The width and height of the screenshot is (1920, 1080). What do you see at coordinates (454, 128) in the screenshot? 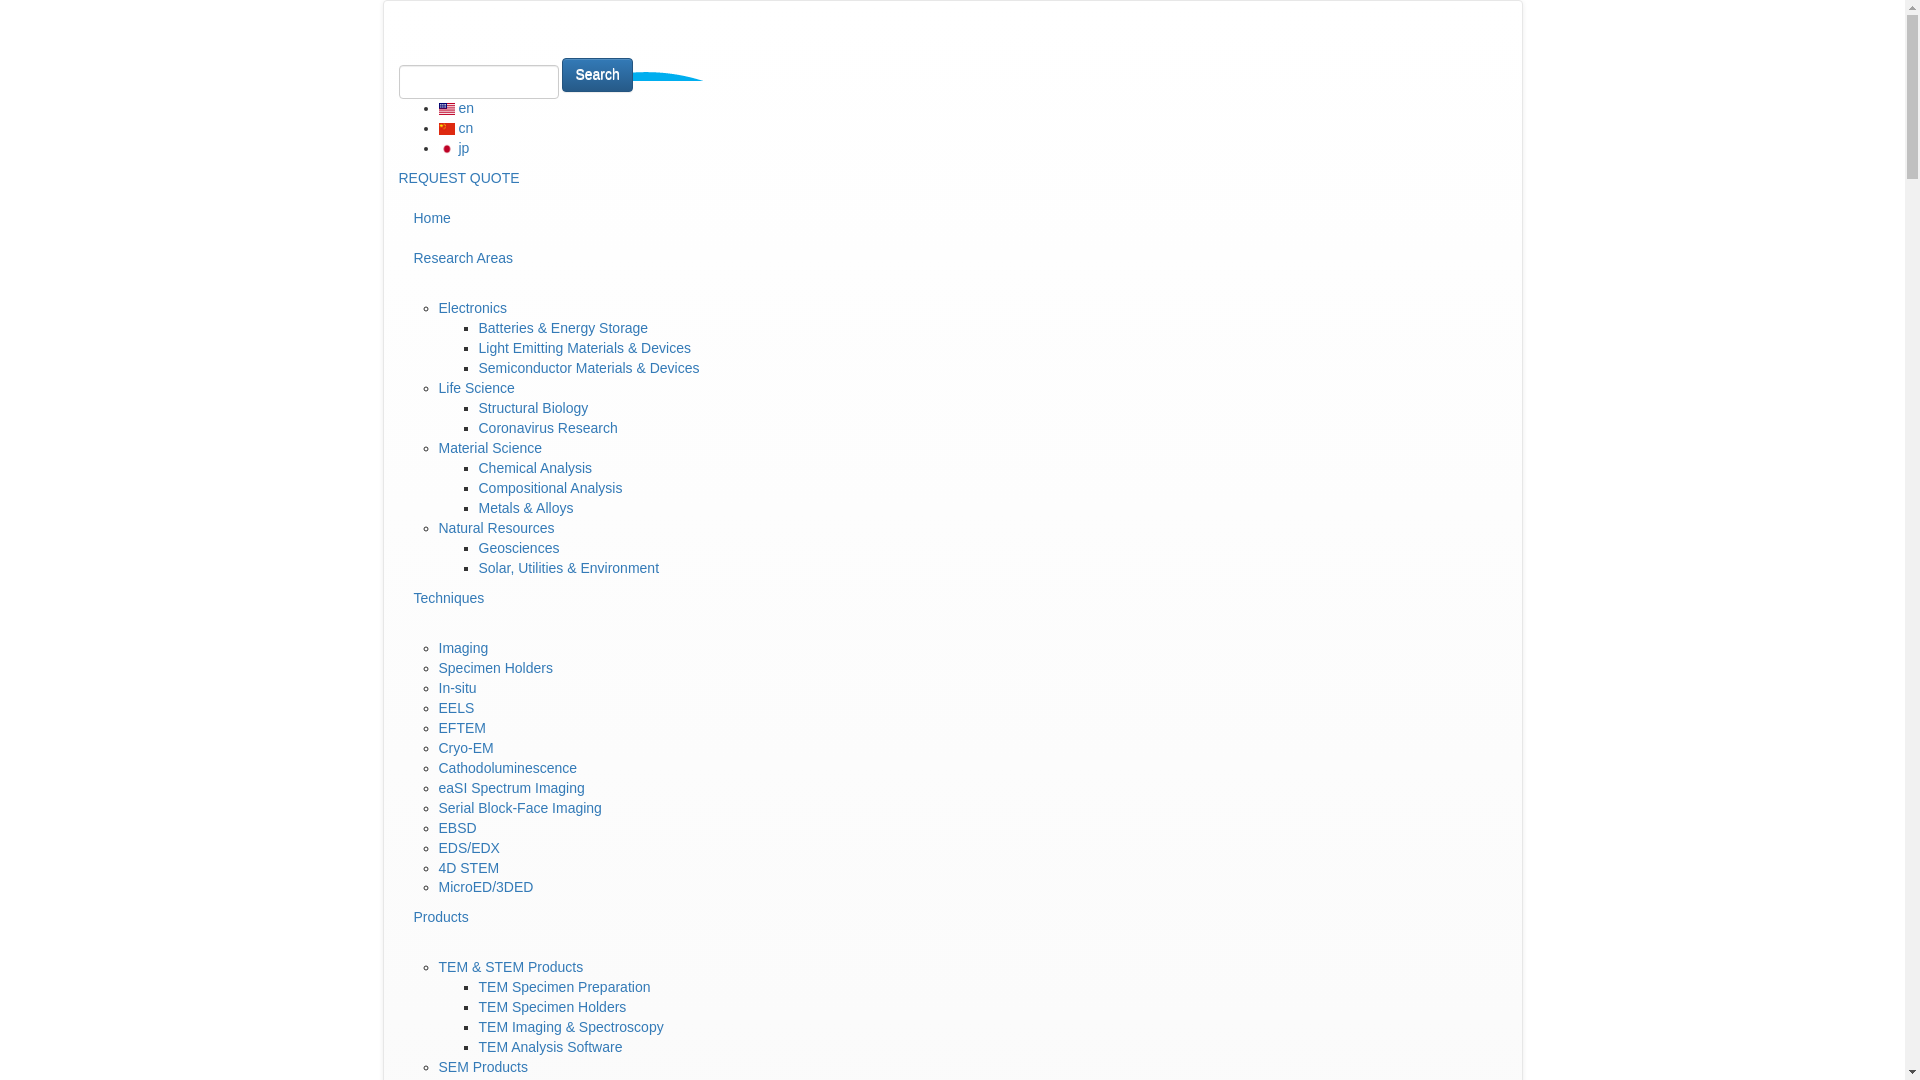
I see `cn` at bounding box center [454, 128].